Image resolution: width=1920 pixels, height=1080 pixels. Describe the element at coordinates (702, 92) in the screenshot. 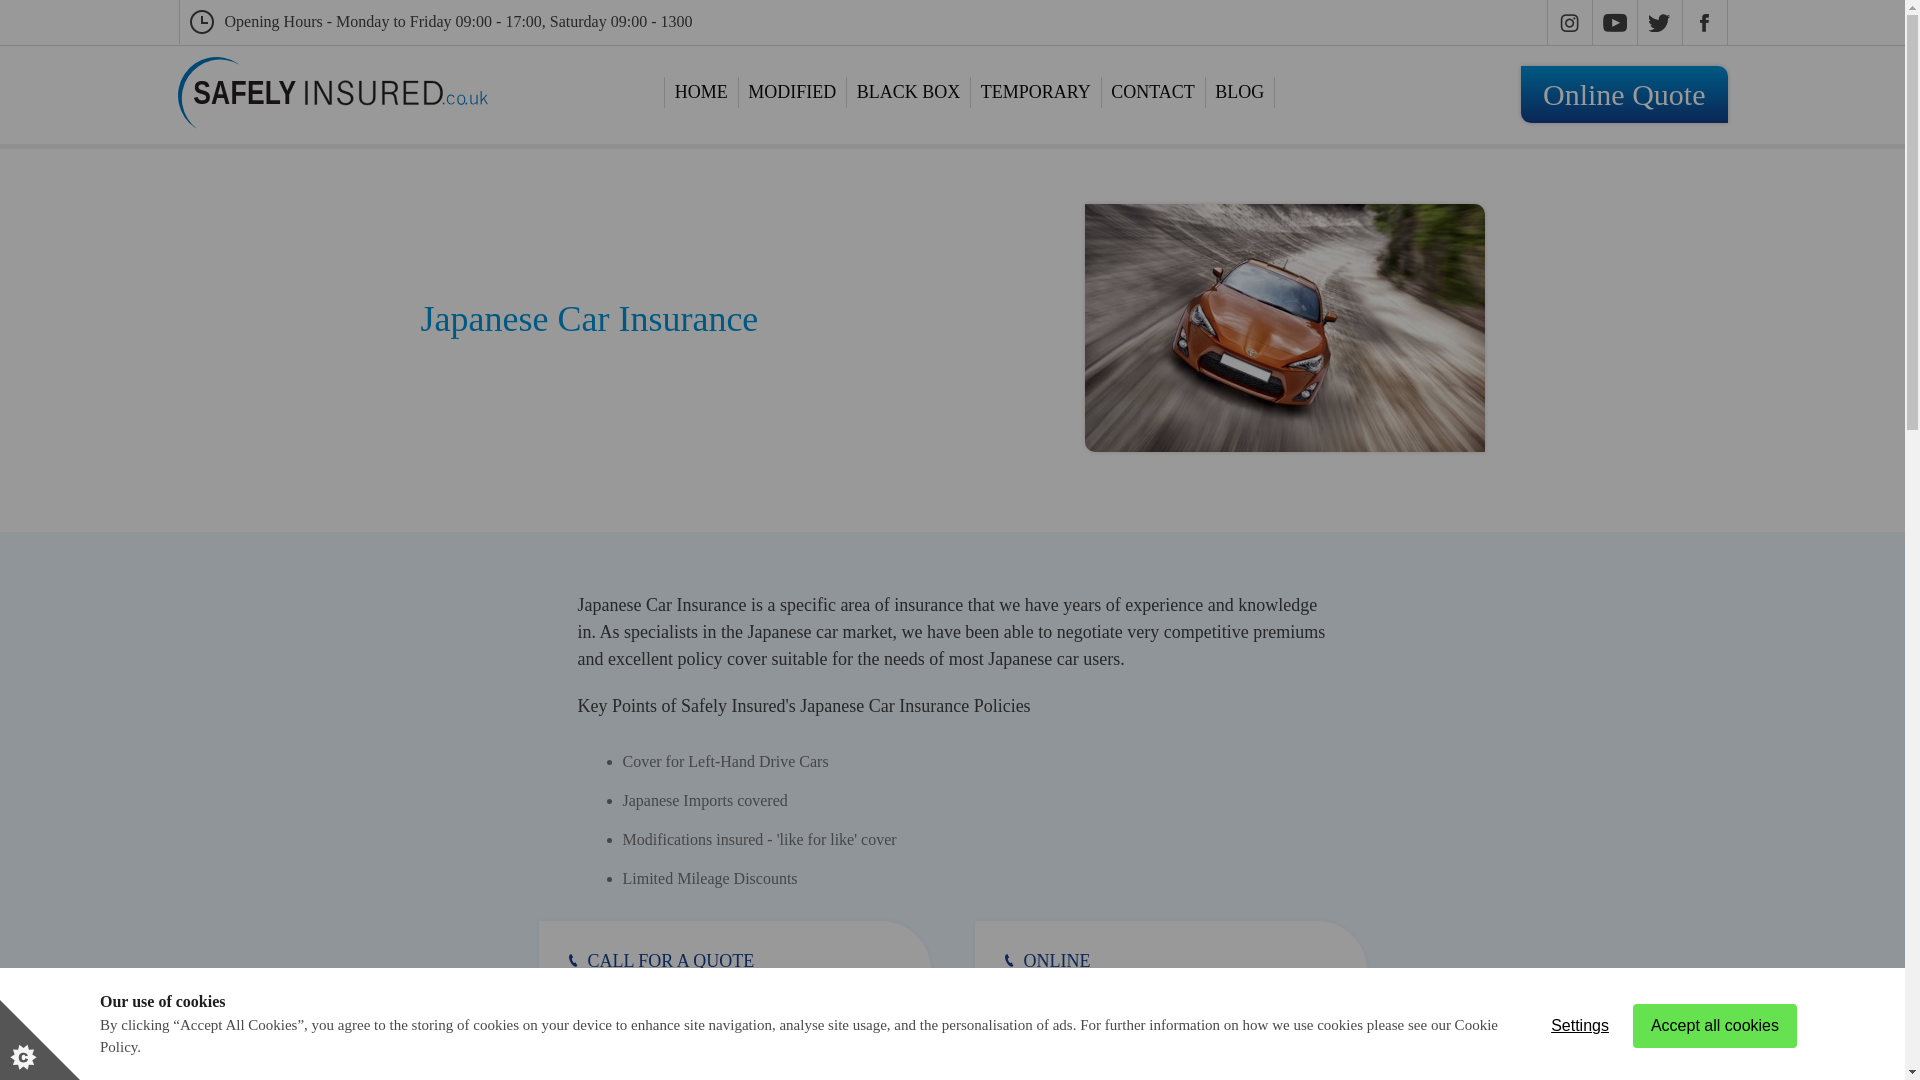

I see `MODIFIED` at that location.